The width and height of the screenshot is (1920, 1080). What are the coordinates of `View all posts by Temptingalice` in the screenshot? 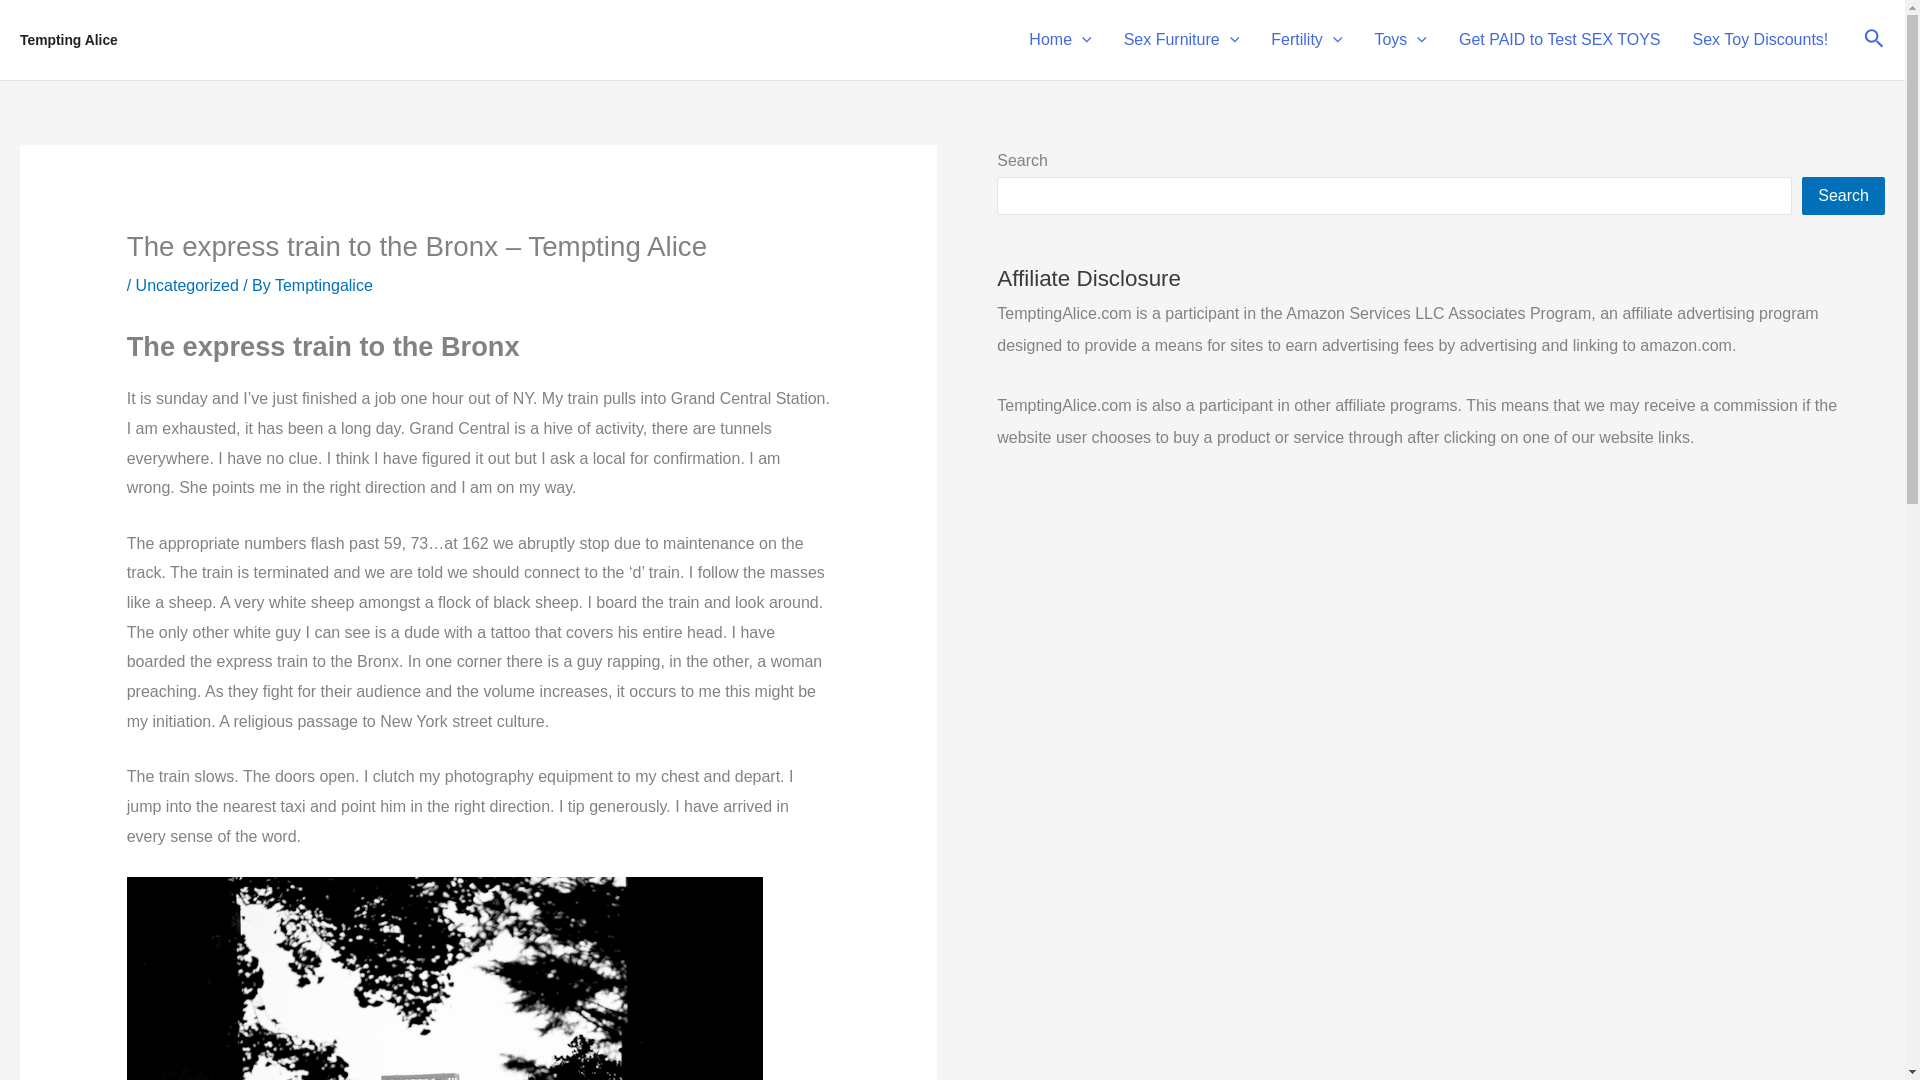 It's located at (323, 284).